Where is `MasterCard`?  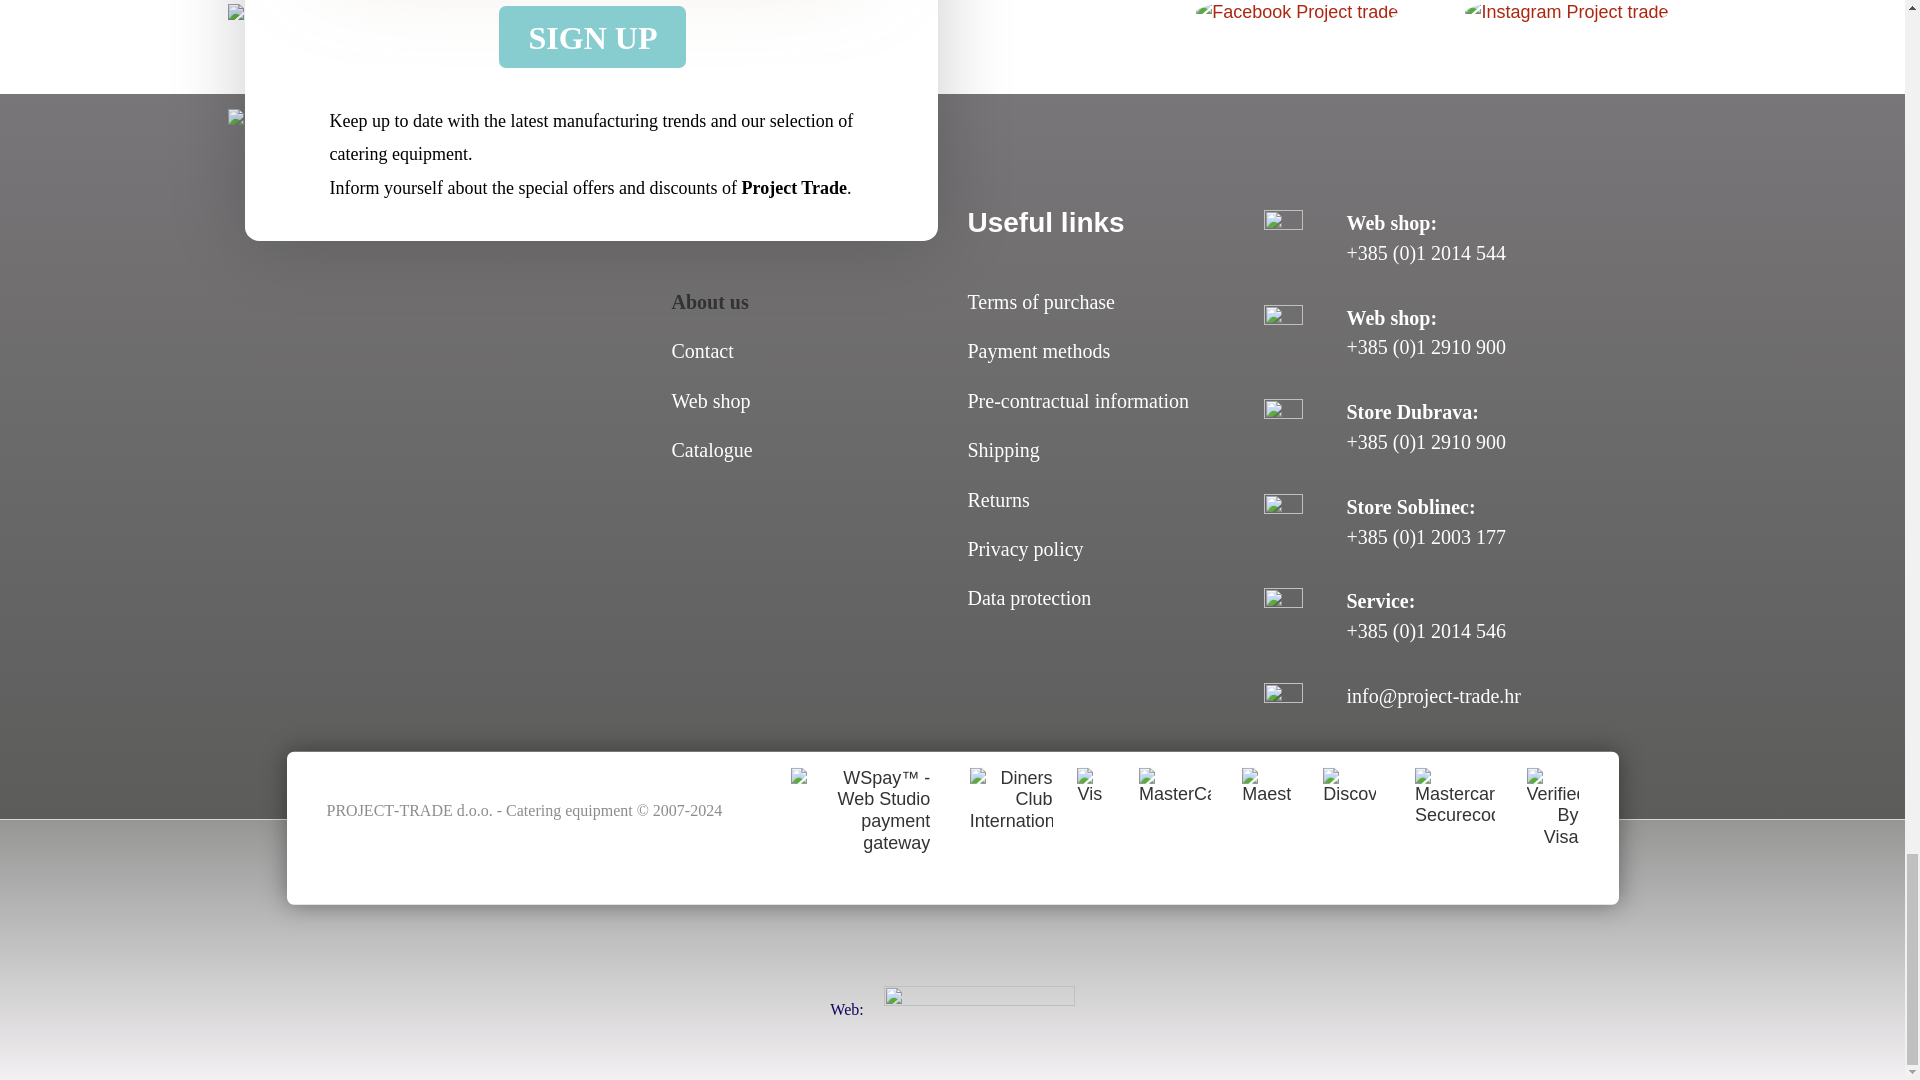
MasterCard is located at coordinates (1156, 810).